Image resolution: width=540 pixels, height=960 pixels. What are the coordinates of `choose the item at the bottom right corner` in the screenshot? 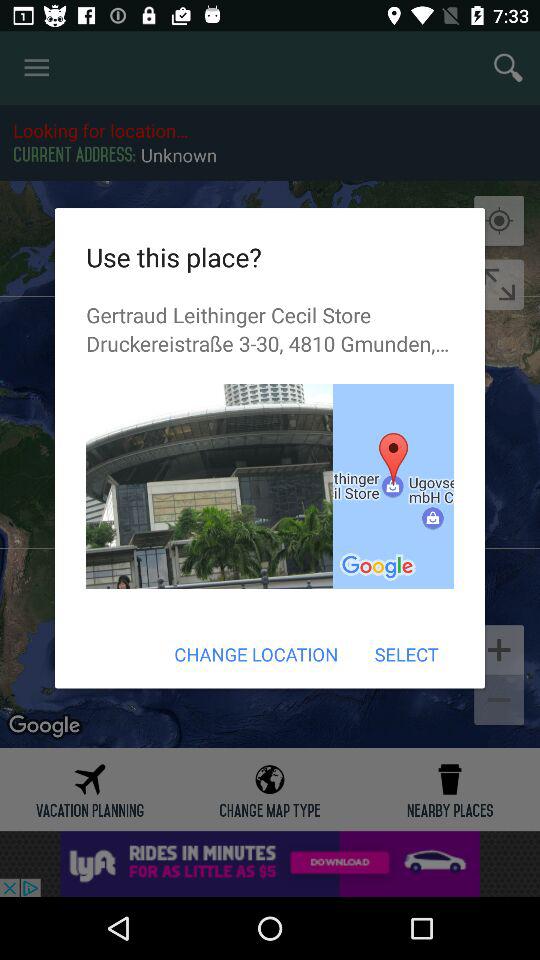 It's located at (406, 654).